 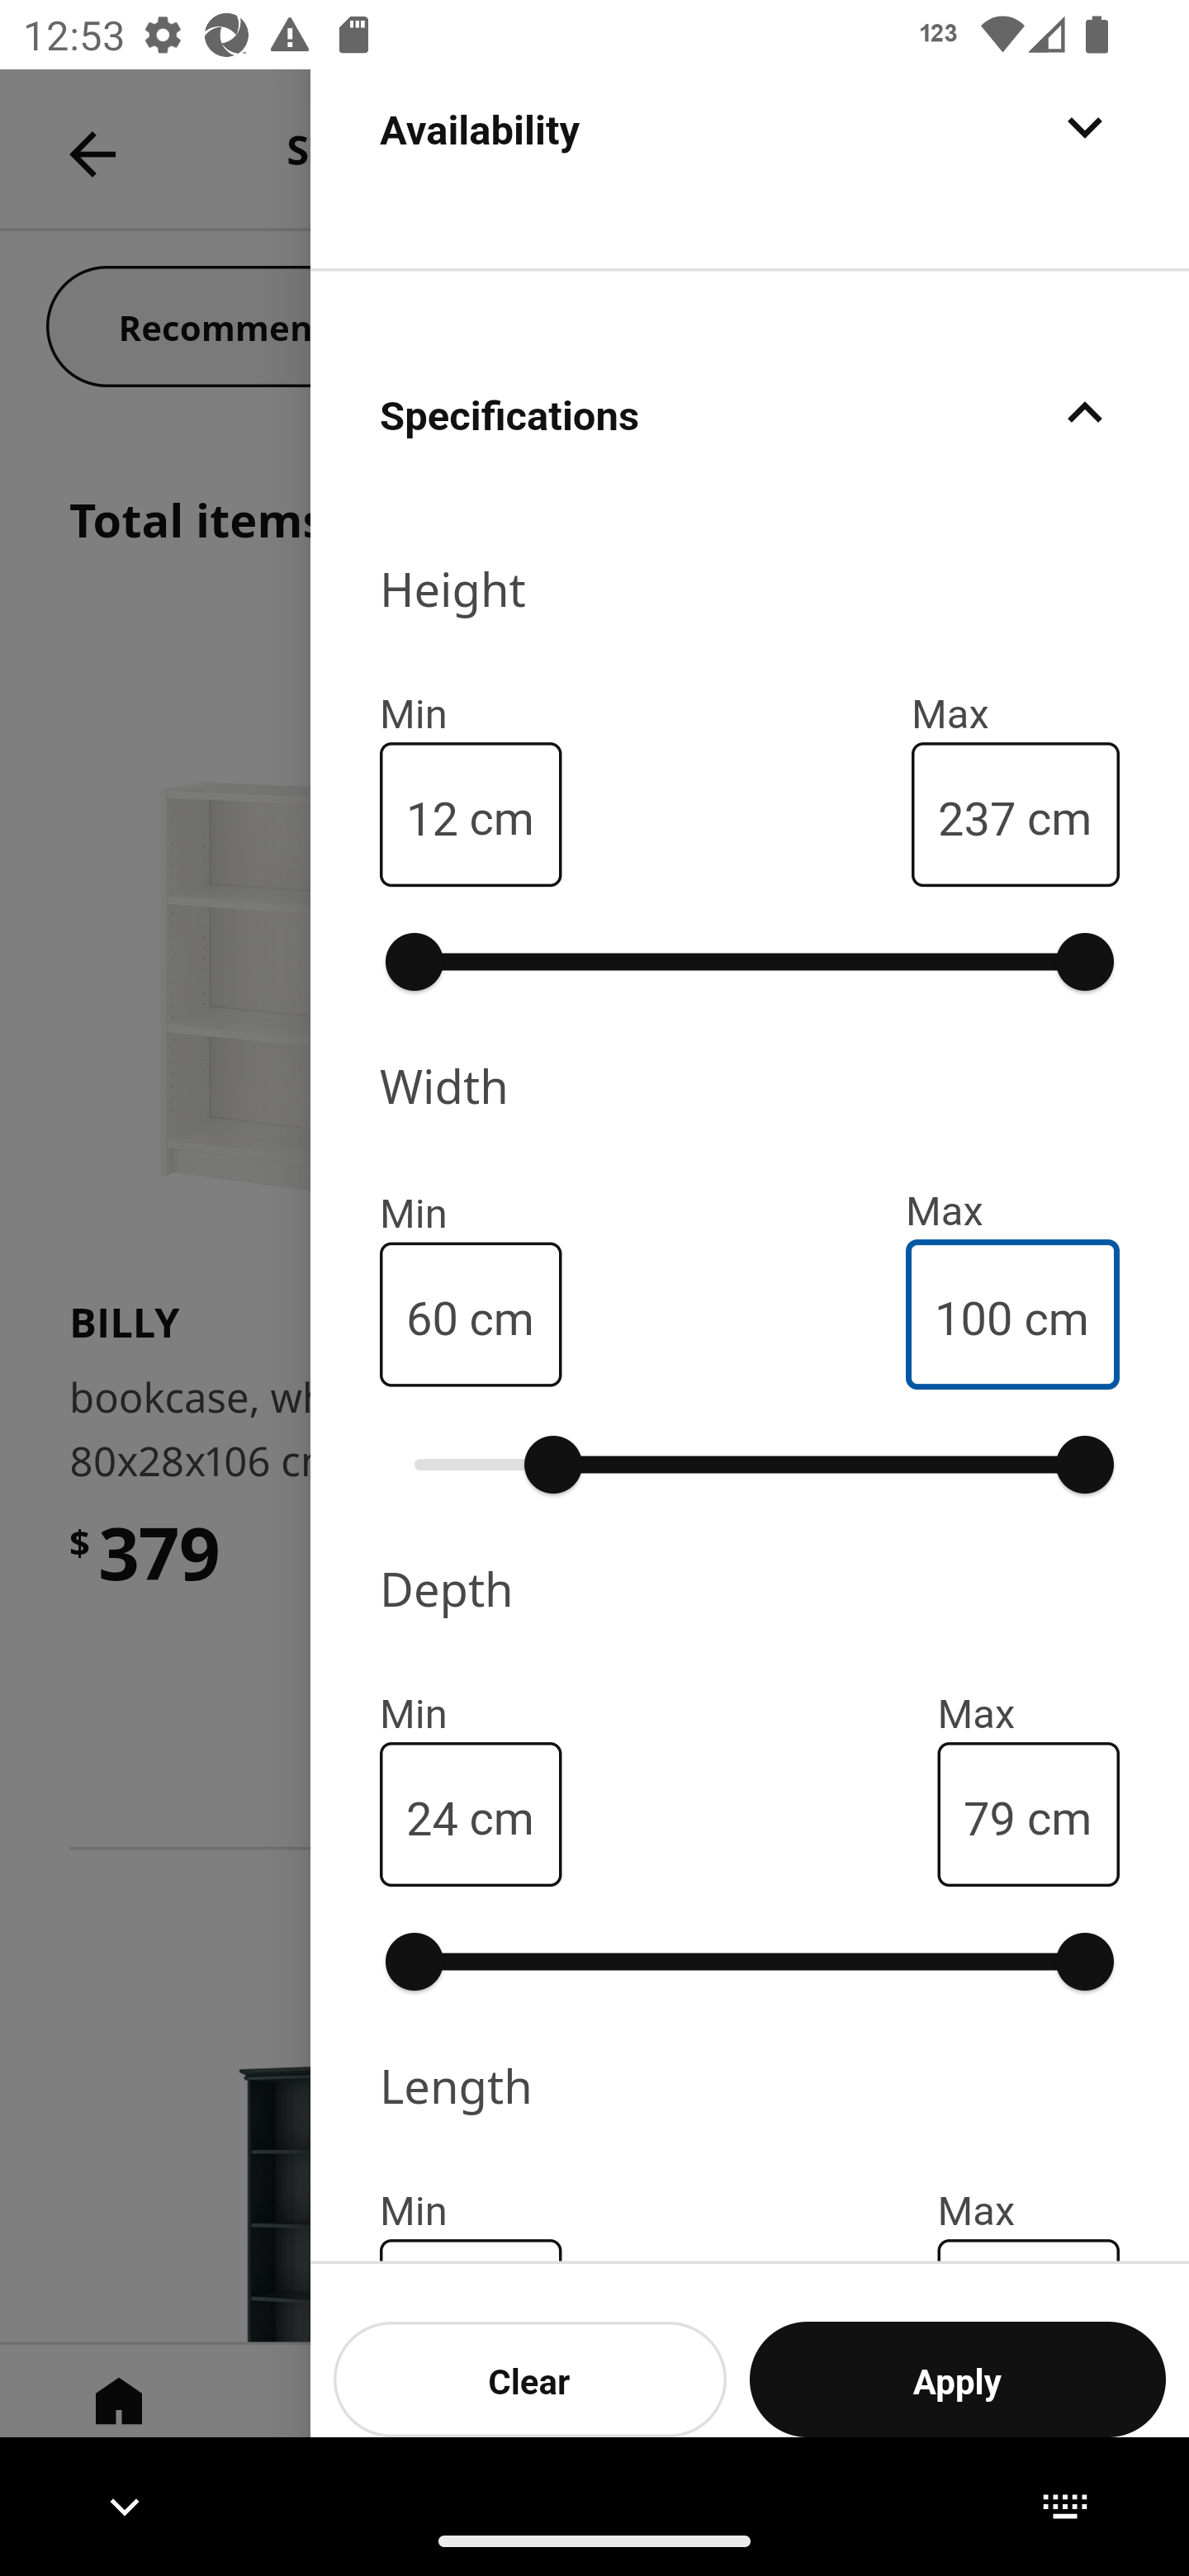 What do you see at coordinates (958, 2379) in the screenshot?
I see `Apply` at bounding box center [958, 2379].